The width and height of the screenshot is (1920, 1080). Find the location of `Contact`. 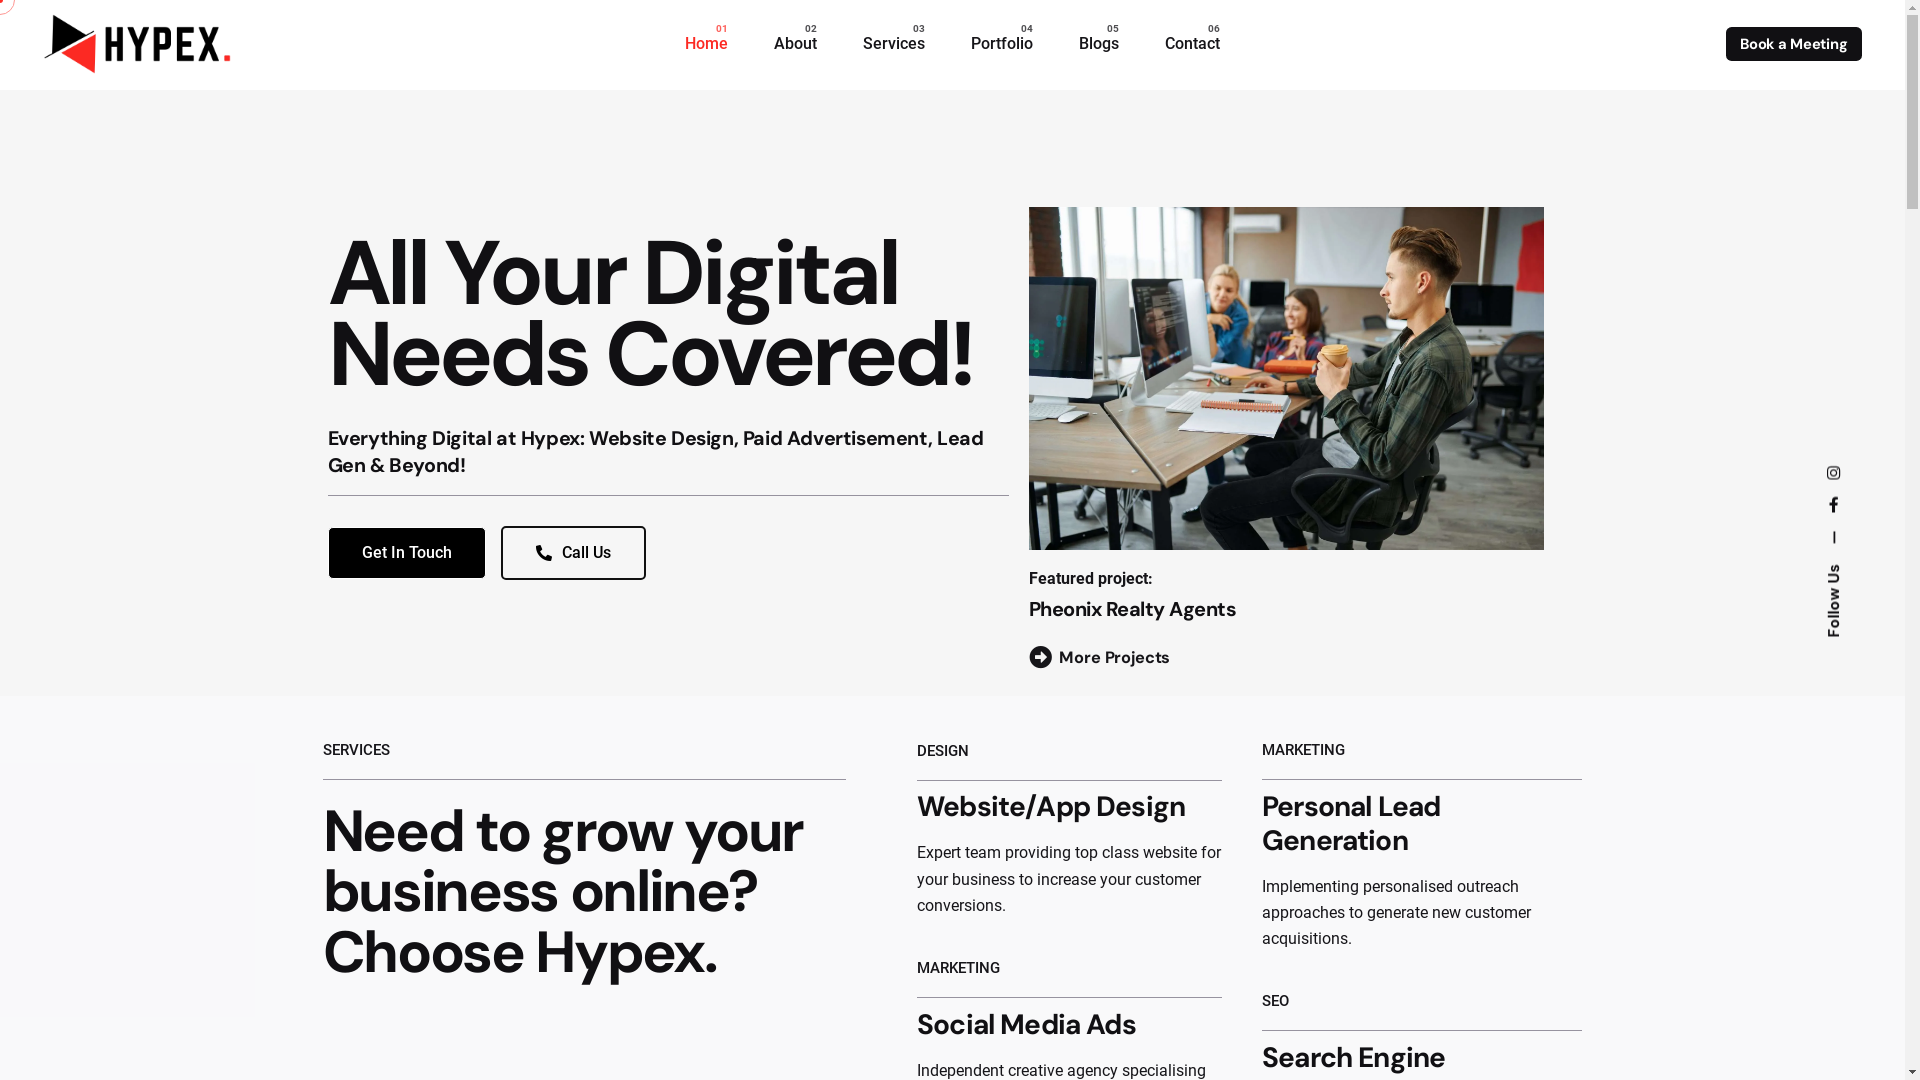

Contact is located at coordinates (1192, 44).